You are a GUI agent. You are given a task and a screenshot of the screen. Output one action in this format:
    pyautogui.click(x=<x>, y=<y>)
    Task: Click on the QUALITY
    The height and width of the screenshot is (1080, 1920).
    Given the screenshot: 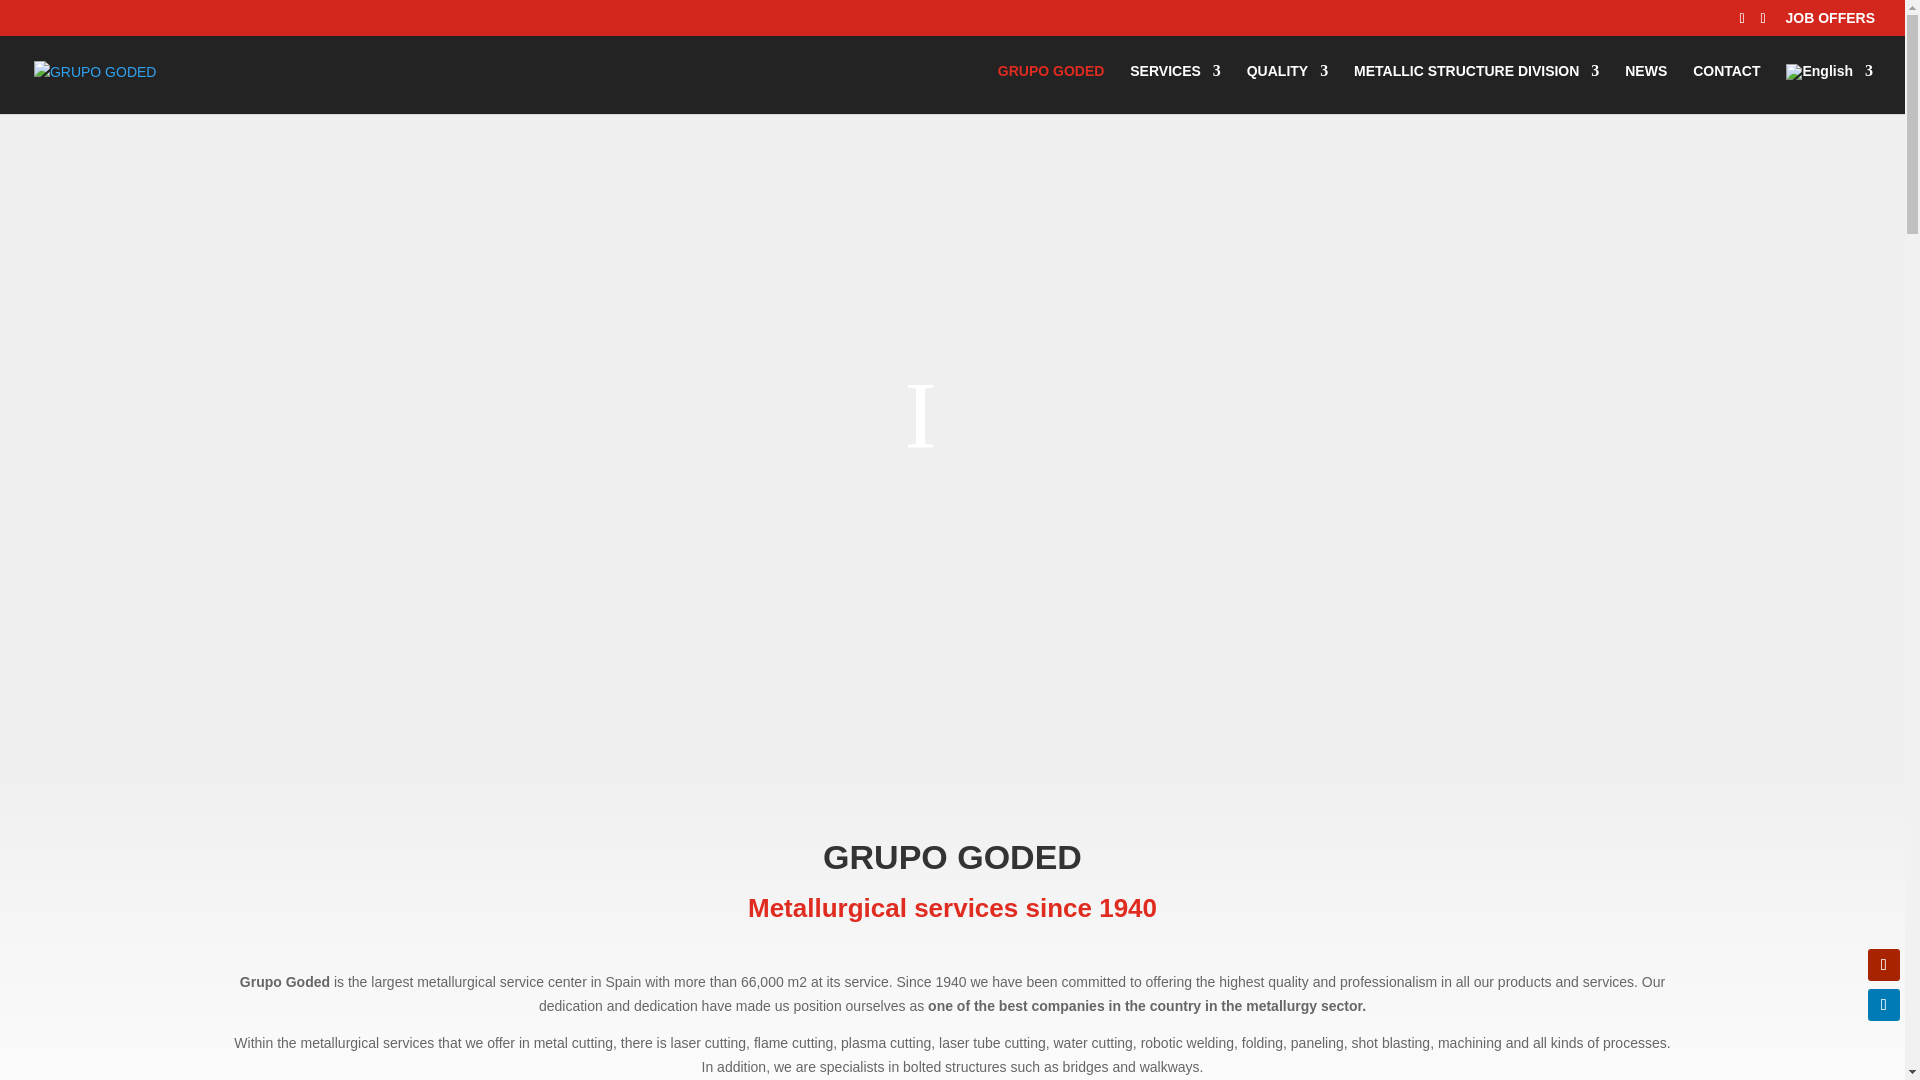 What is the action you would take?
    pyautogui.click(x=1287, y=88)
    